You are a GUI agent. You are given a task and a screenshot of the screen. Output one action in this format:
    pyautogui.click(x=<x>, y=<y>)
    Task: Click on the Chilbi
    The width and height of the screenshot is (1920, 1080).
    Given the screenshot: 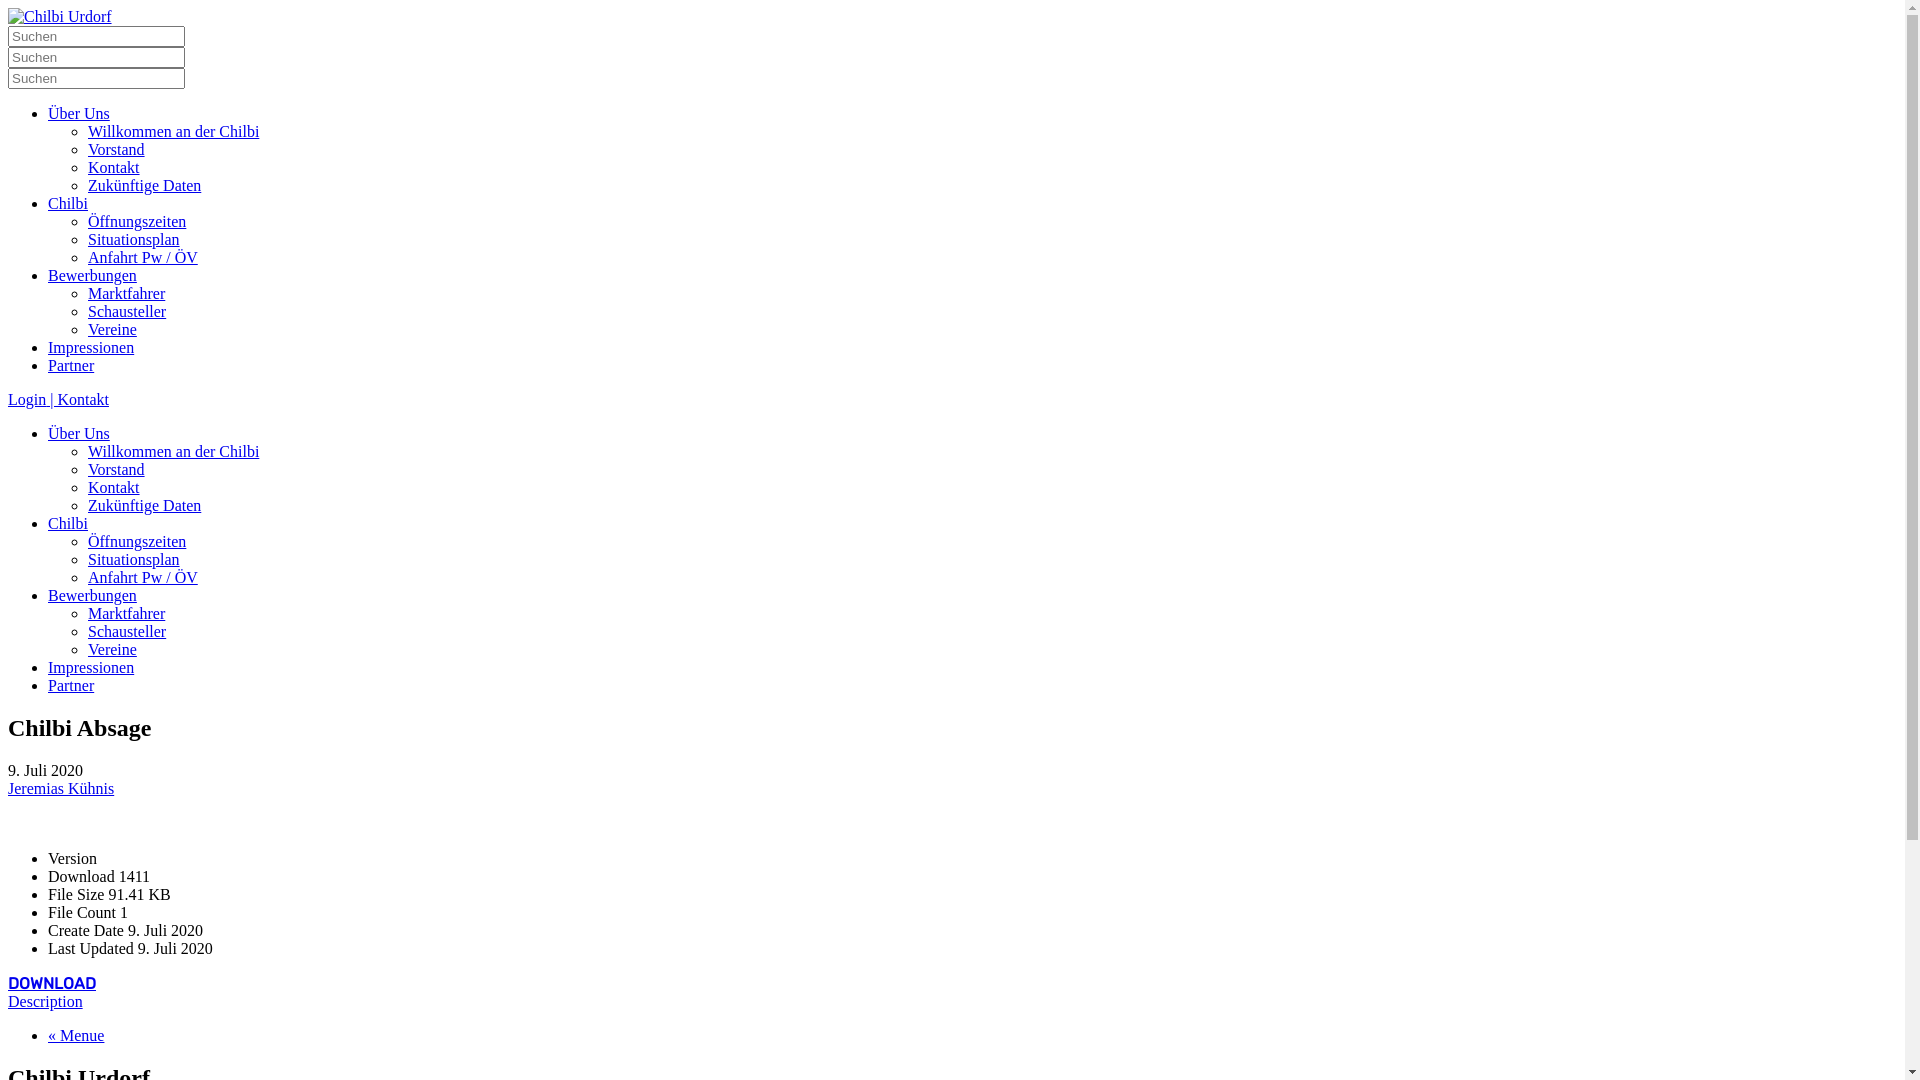 What is the action you would take?
    pyautogui.click(x=68, y=204)
    